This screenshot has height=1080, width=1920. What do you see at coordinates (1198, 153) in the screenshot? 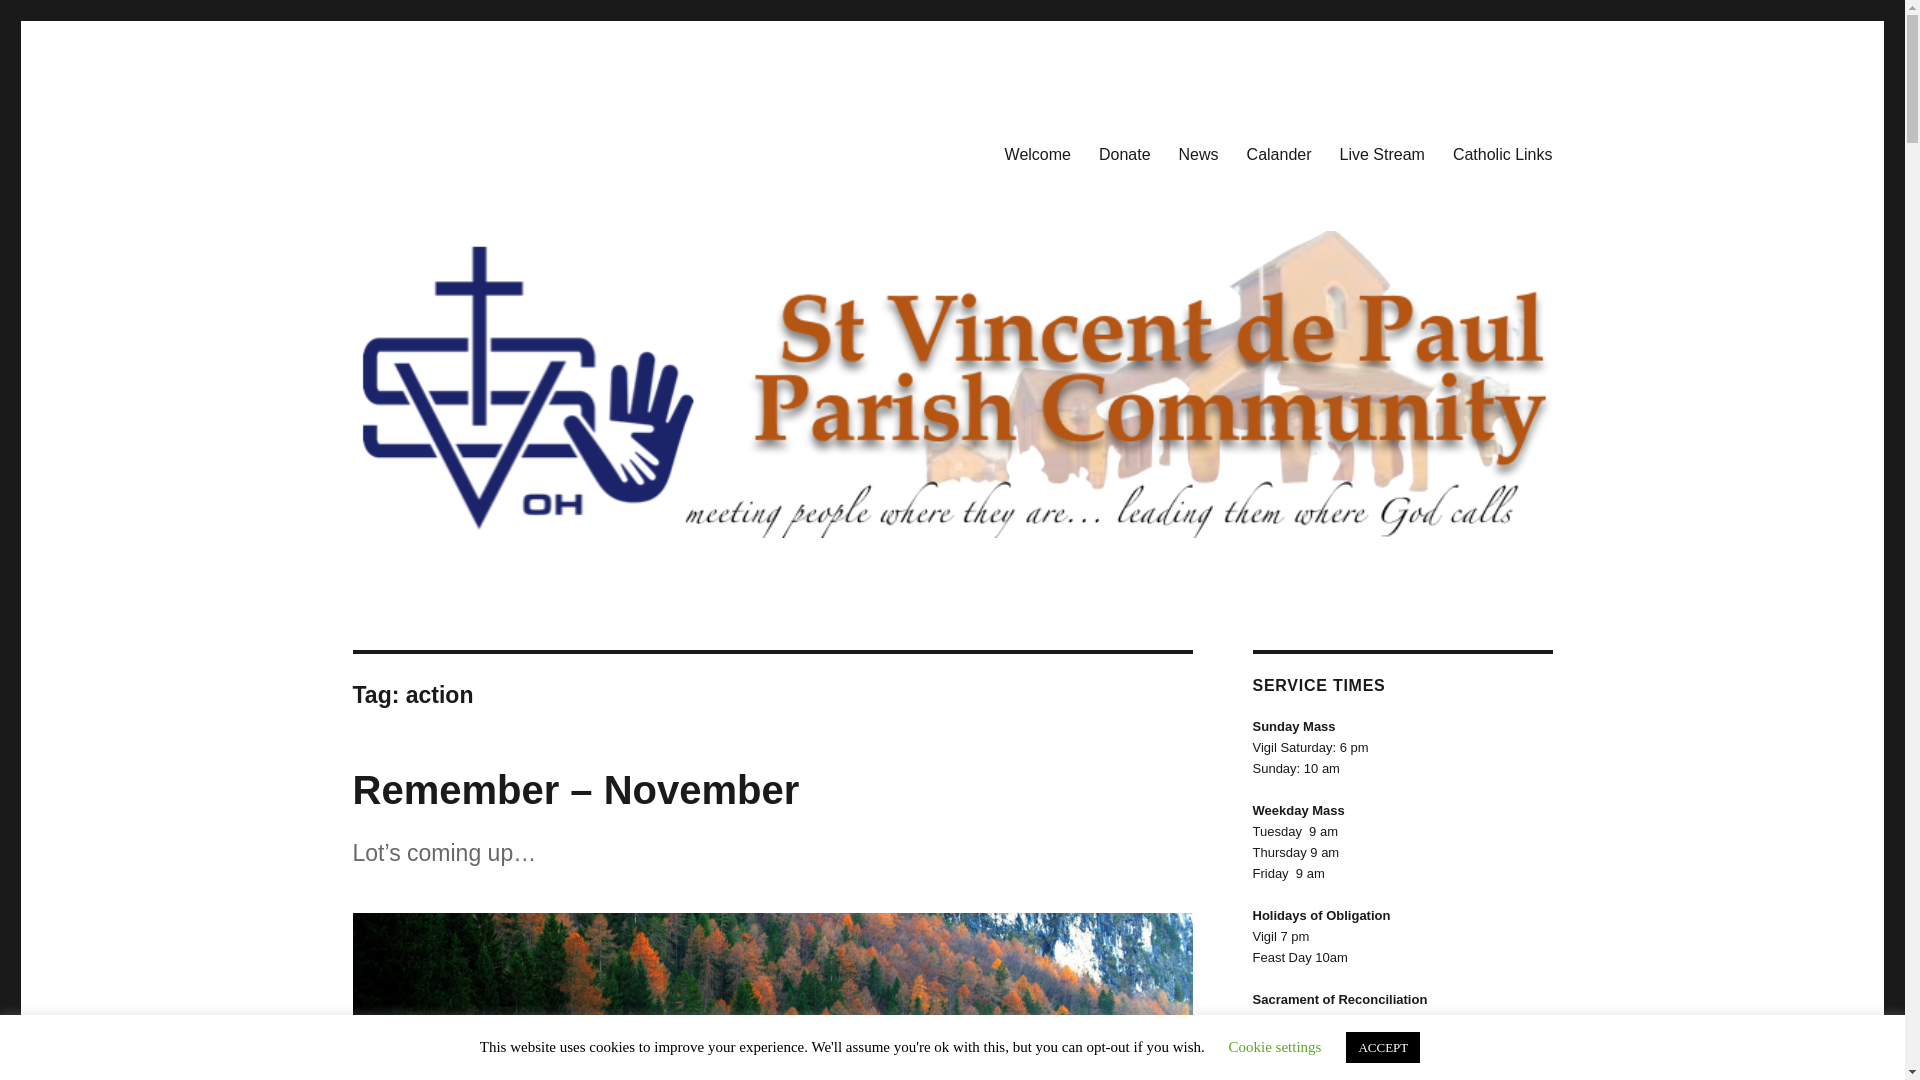
I see `News` at bounding box center [1198, 153].